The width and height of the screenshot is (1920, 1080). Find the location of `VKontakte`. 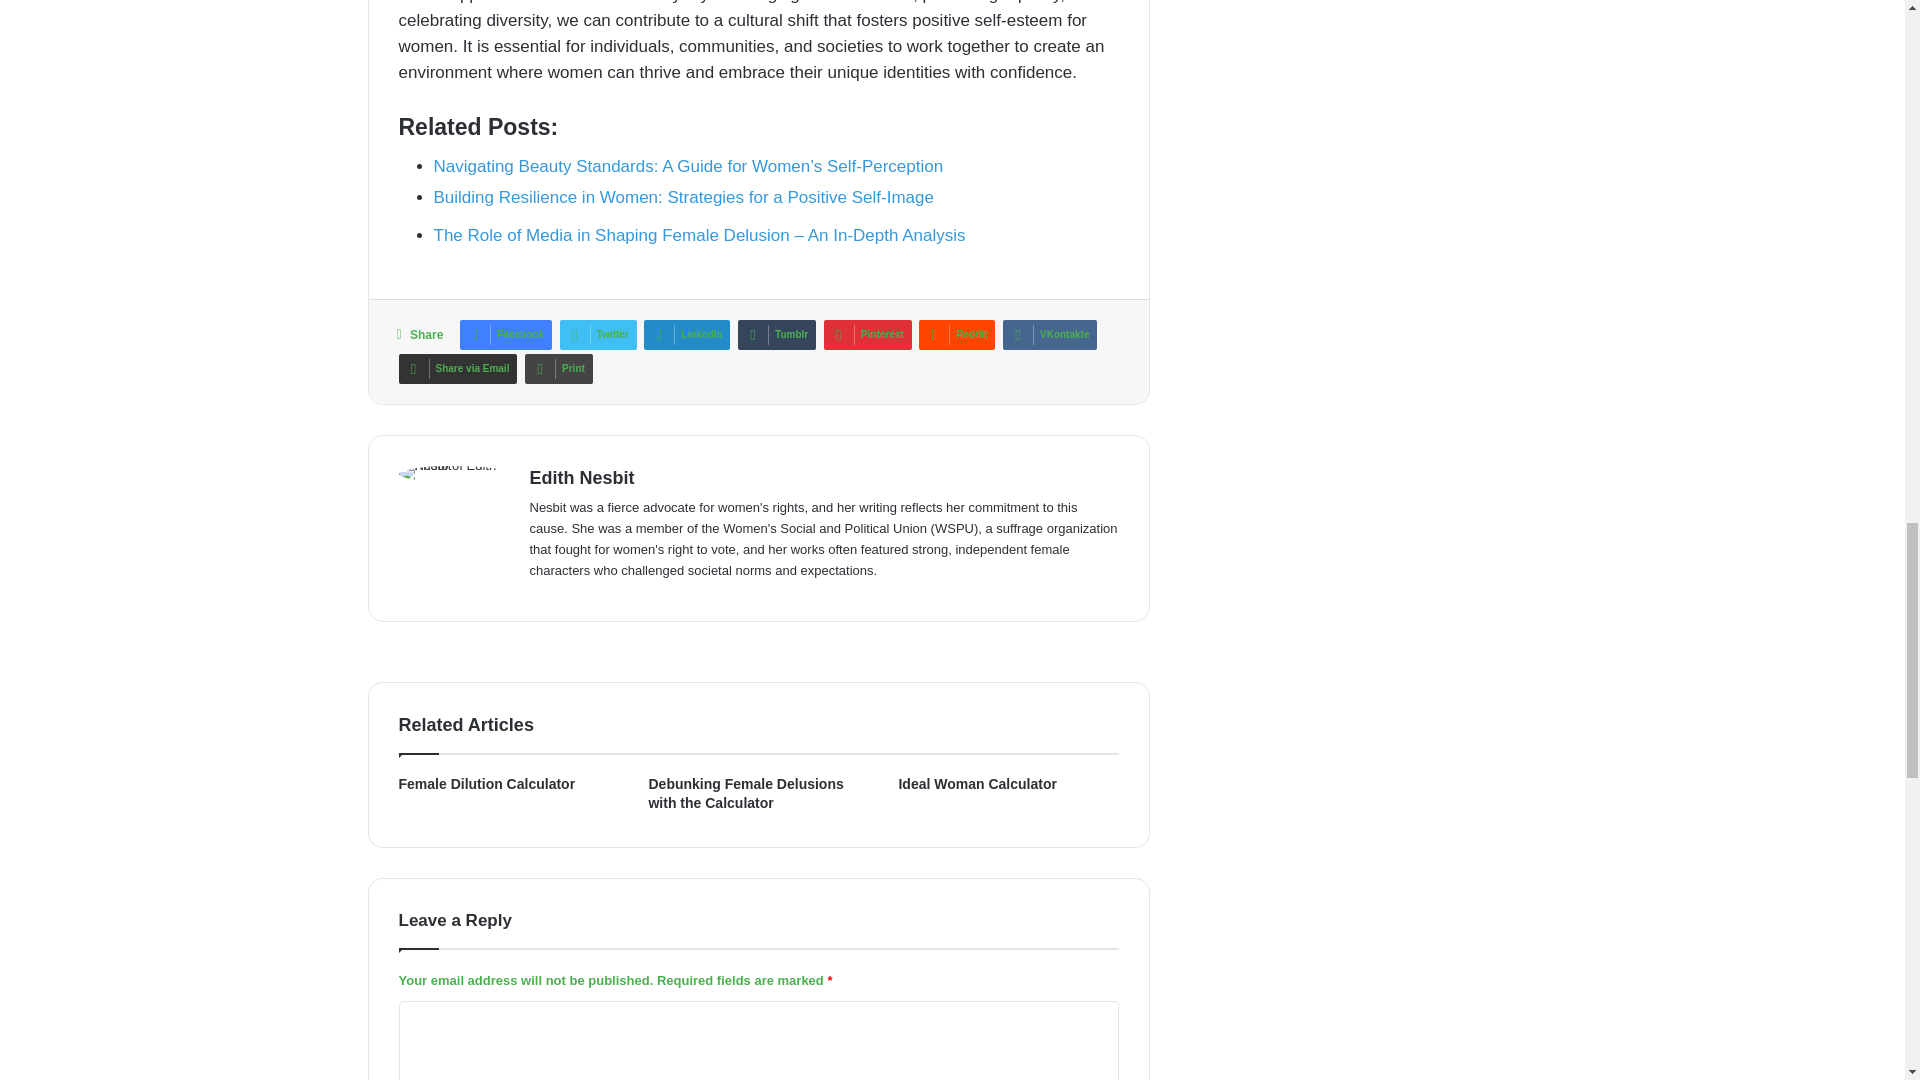

VKontakte is located at coordinates (1049, 334).